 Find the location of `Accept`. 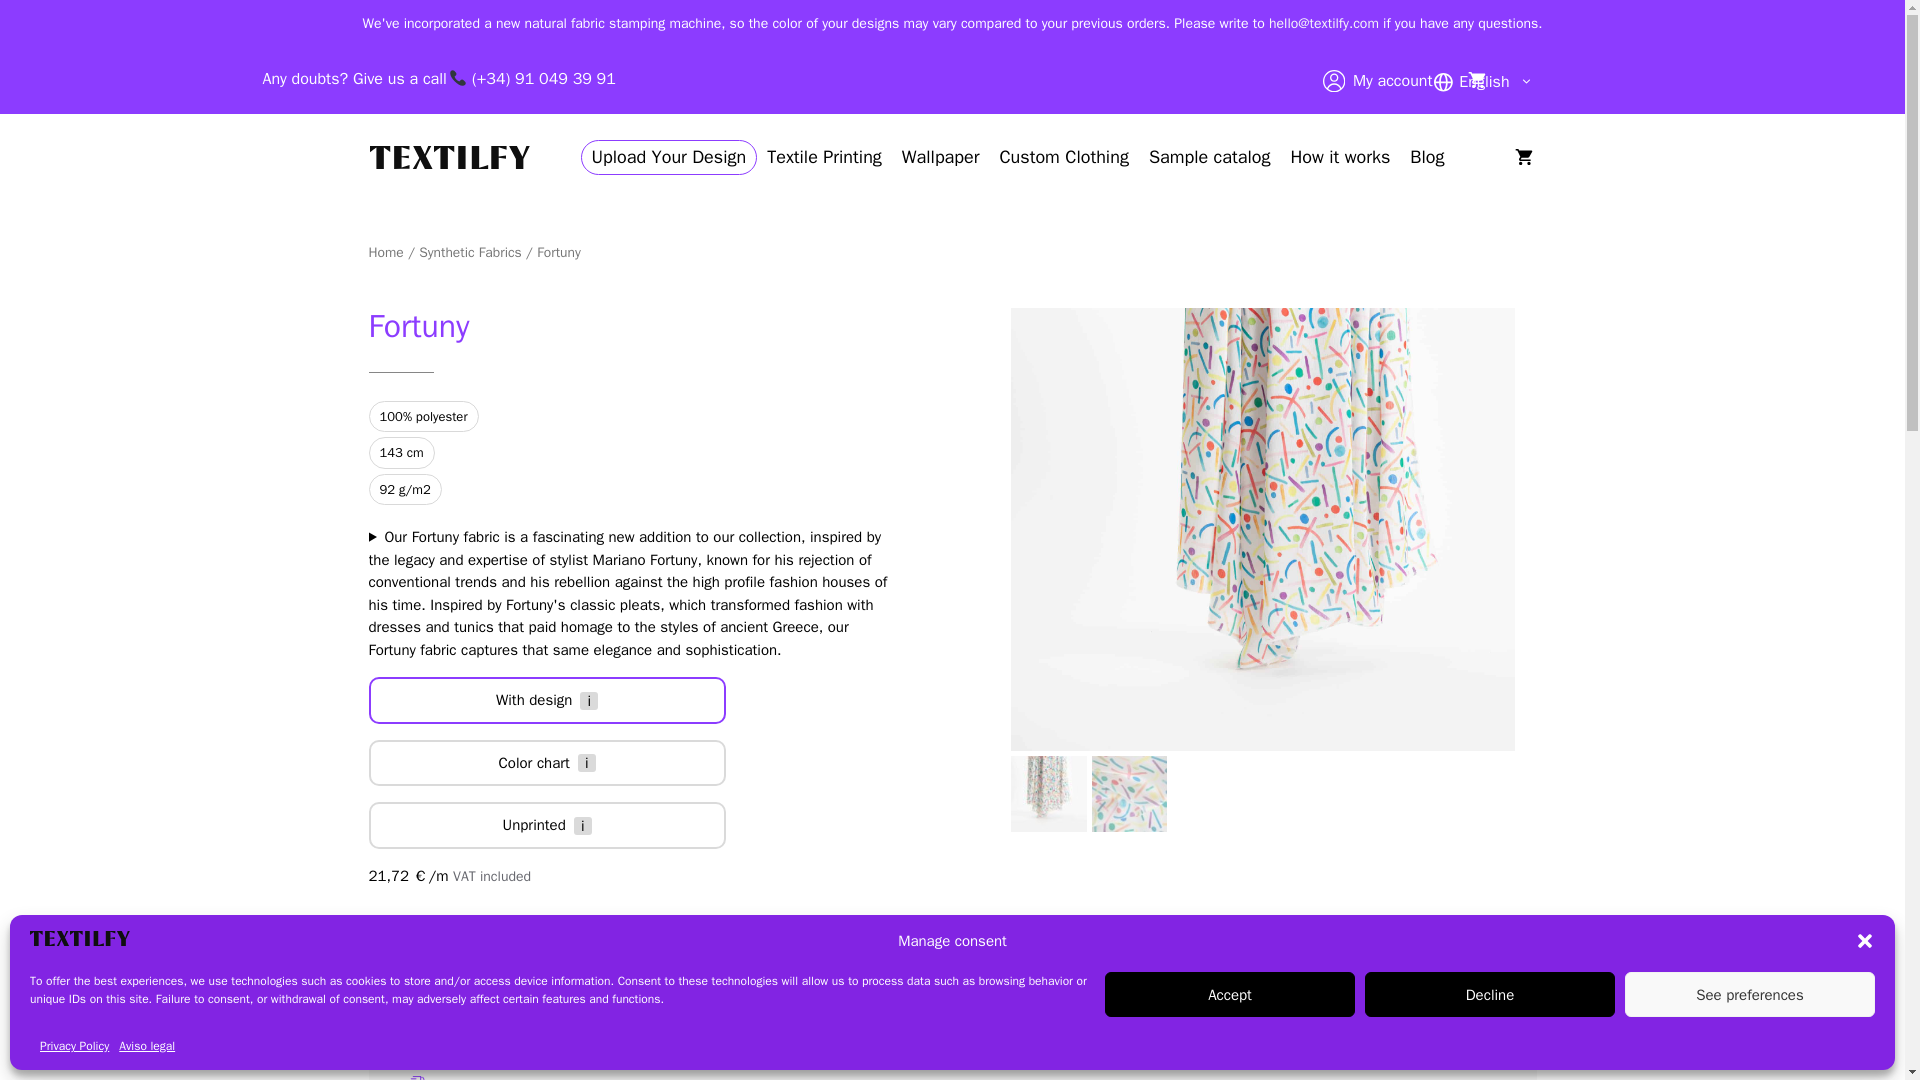

Accept is located at coordinates (1230, 994).